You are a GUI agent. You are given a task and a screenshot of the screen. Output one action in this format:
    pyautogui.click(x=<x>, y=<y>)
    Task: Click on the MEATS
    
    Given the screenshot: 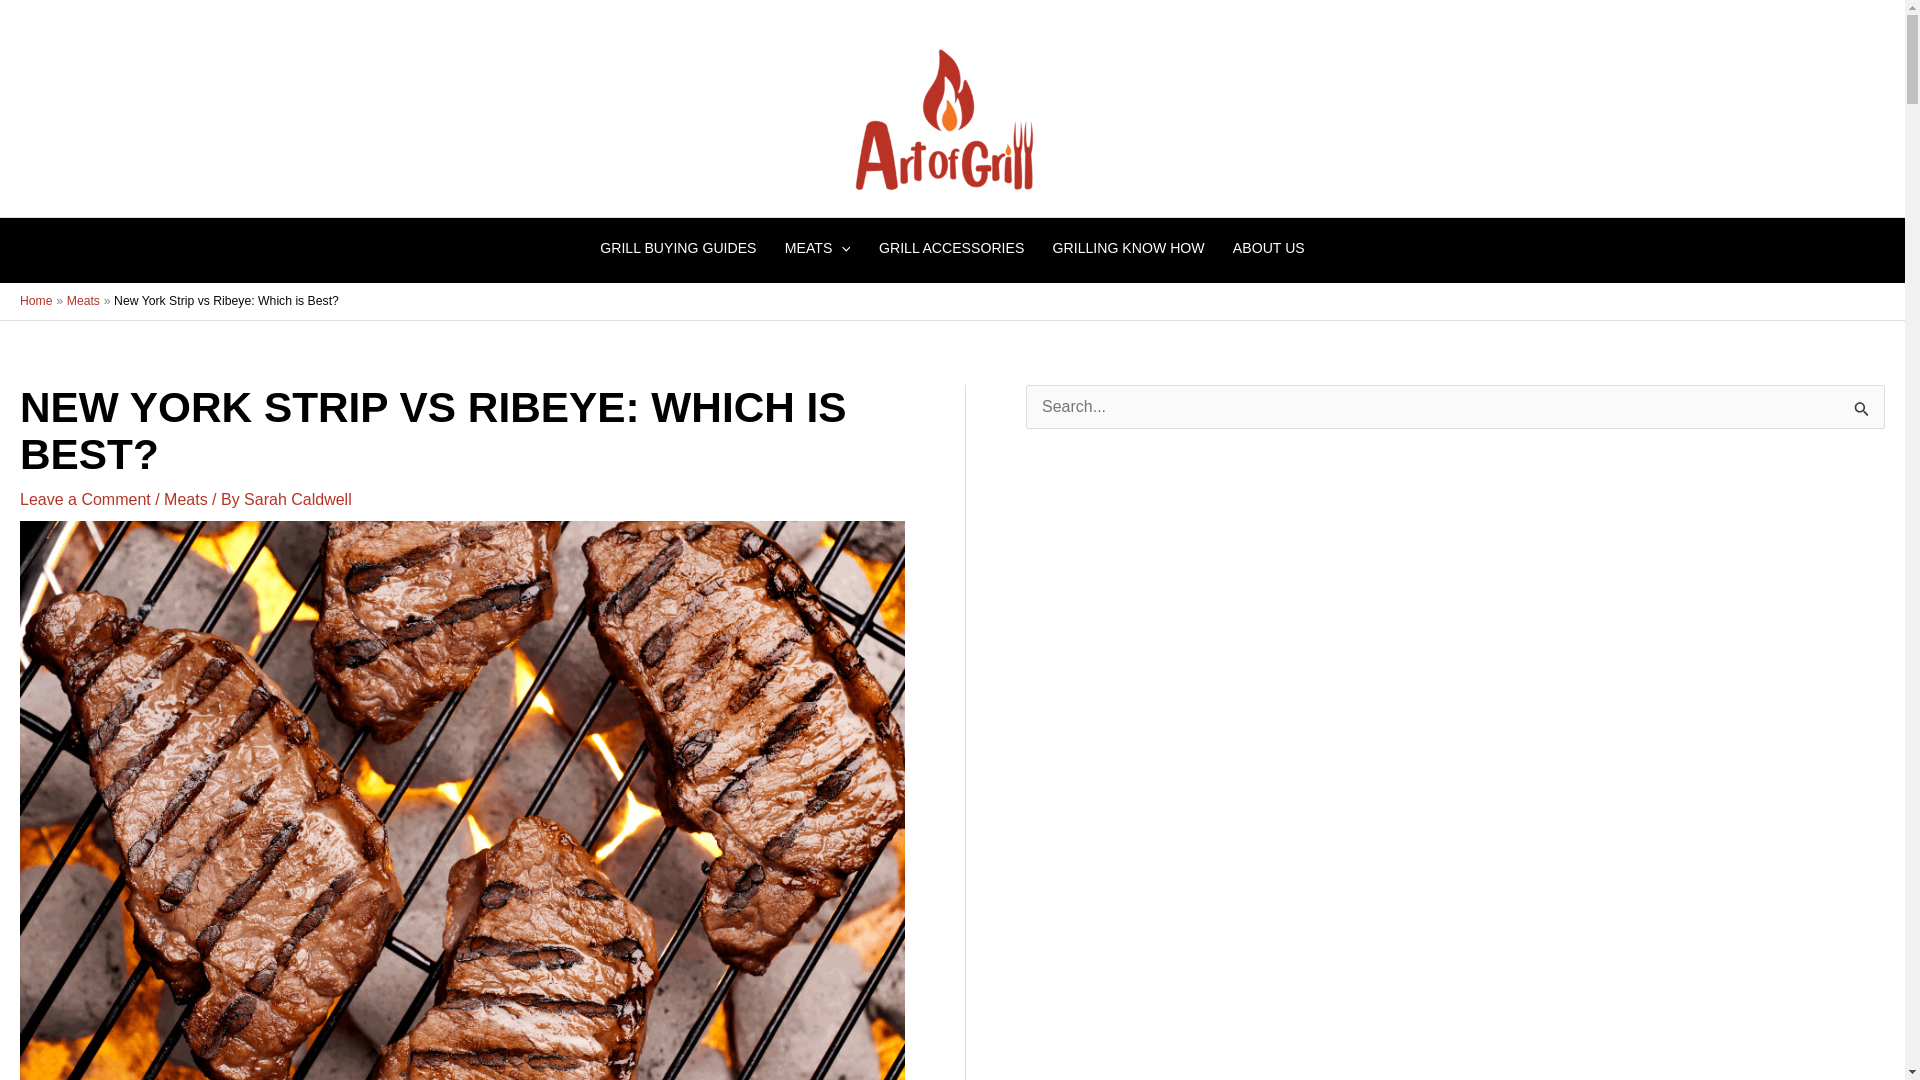 What is the action you would take?
    pyautogui.click(x=818, y=248)
    